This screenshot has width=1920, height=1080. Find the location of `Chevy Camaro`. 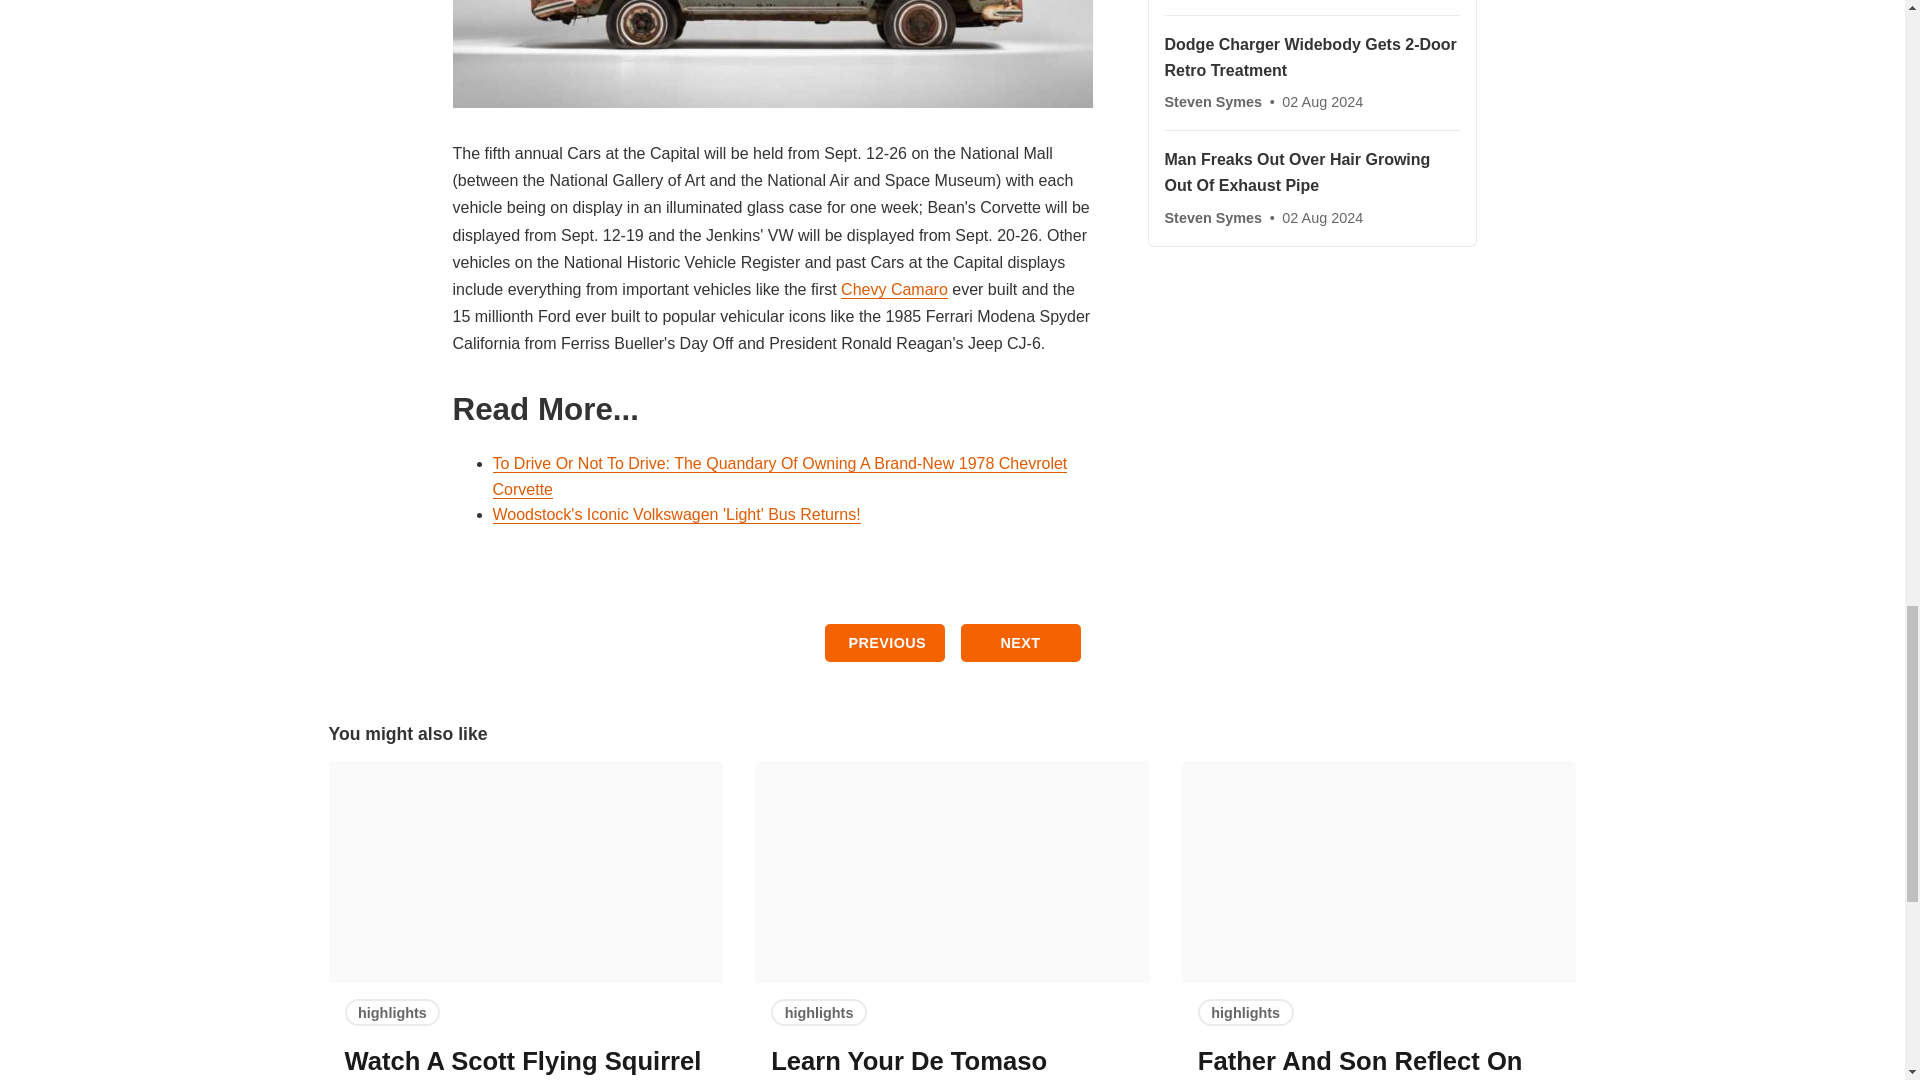

Chevy Camaro is located at coordinates (894, 290).